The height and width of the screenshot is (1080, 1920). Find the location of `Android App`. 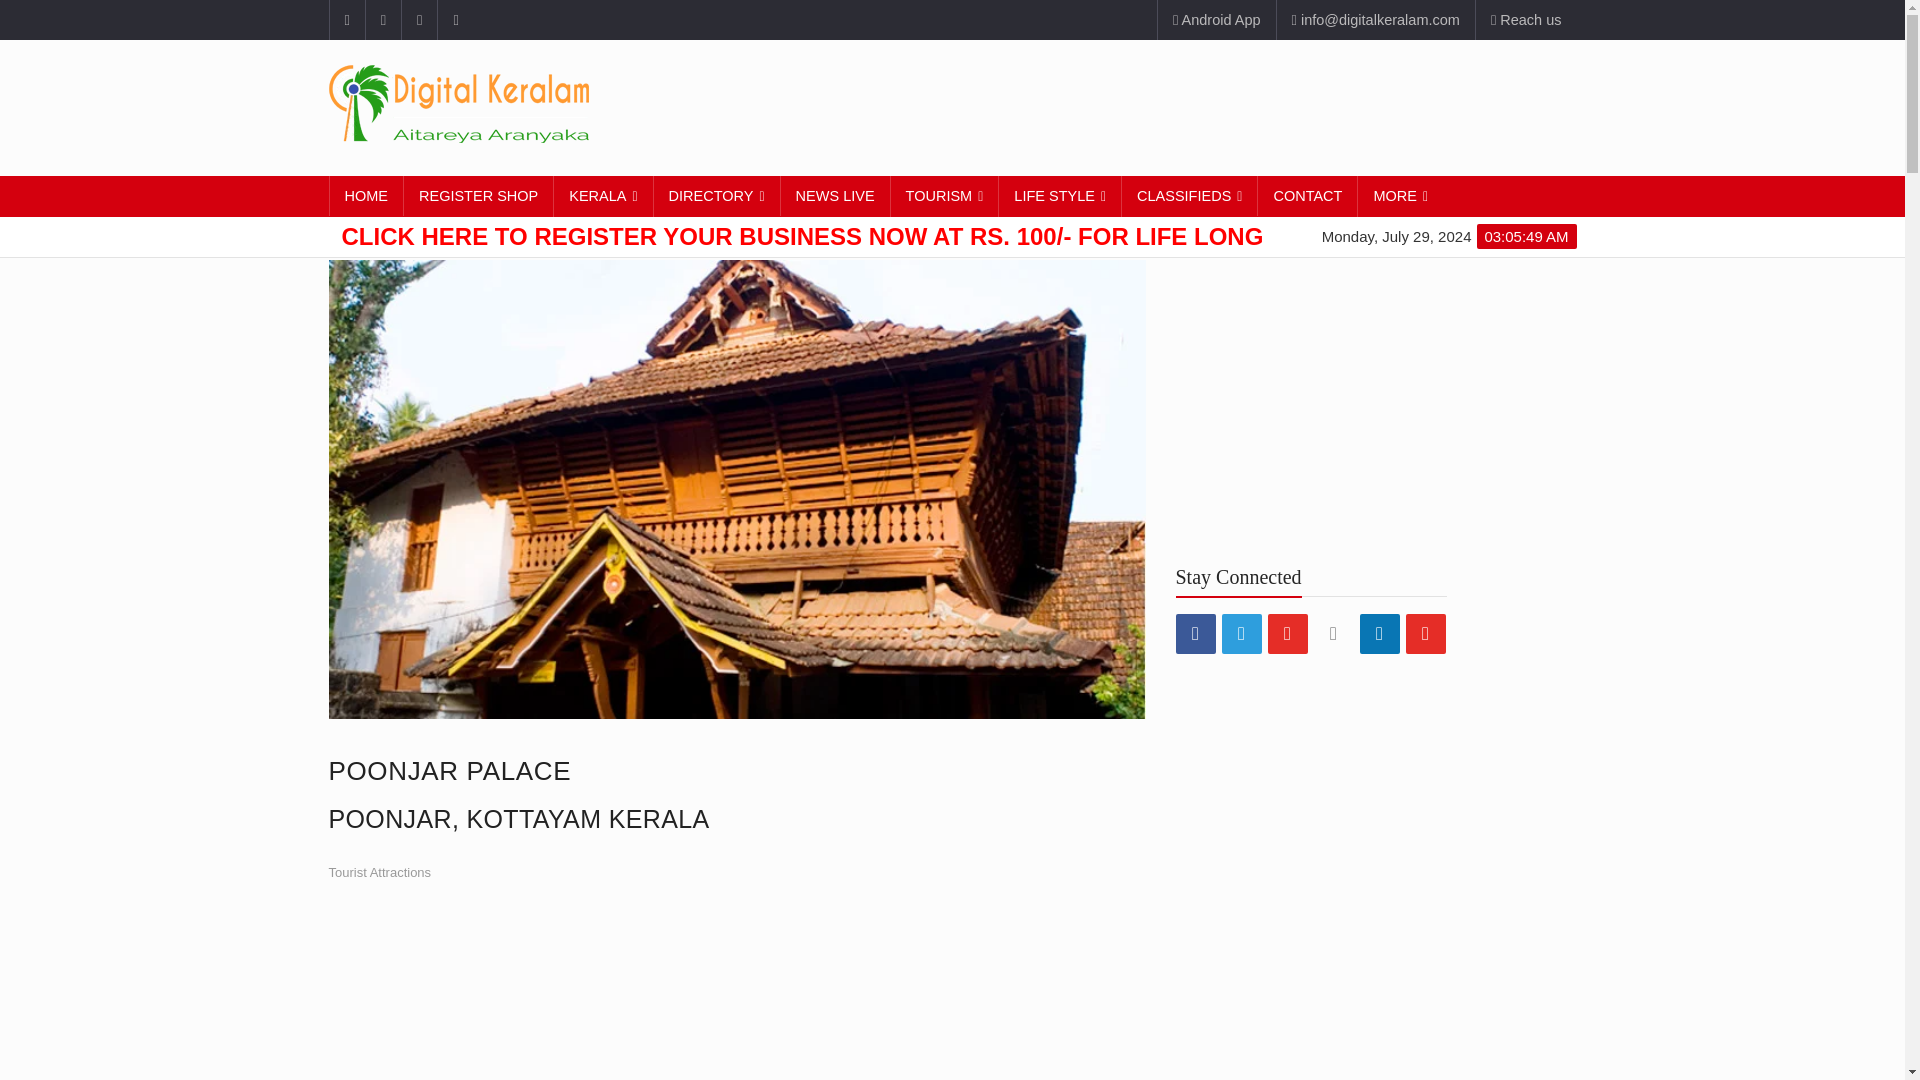

Android App is located at coordinates (1216, 20).